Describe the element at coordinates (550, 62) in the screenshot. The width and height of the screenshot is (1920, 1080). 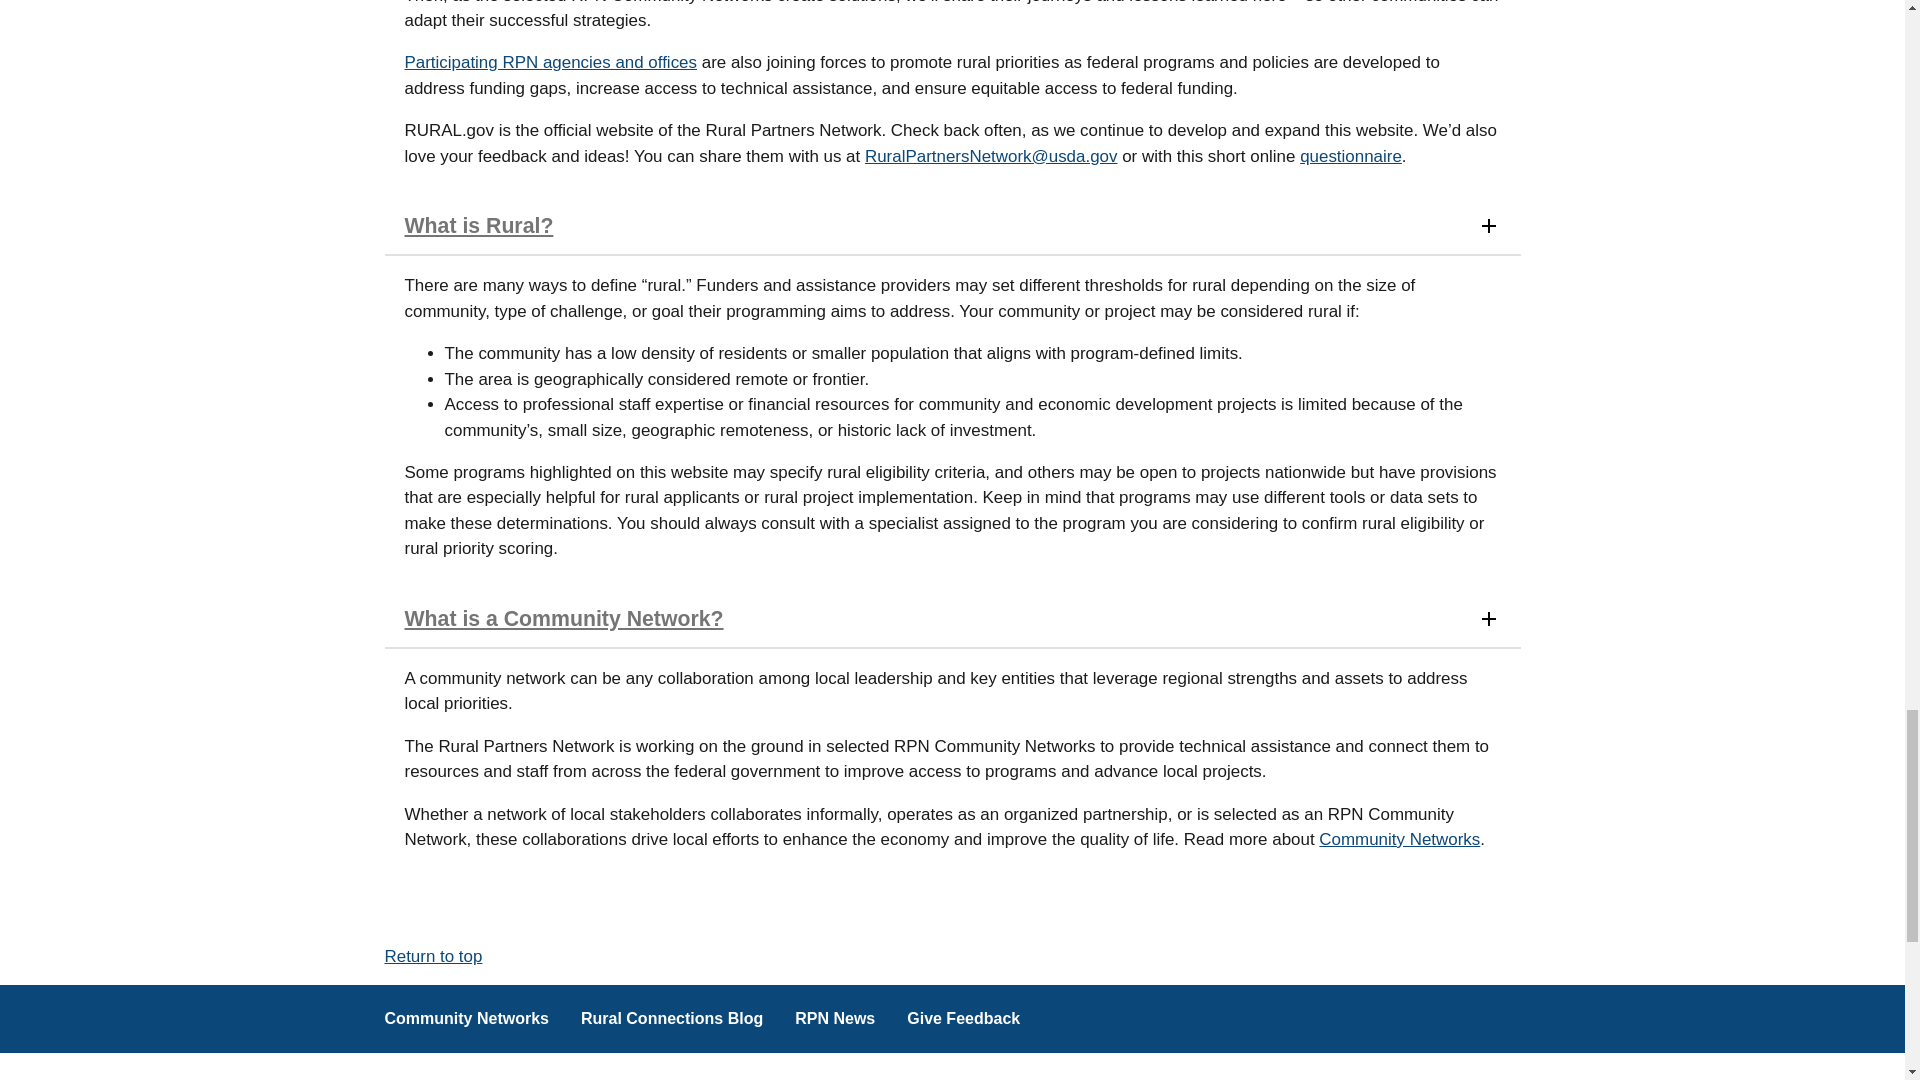
I see `Participating RPN agencies and offices` at that location.